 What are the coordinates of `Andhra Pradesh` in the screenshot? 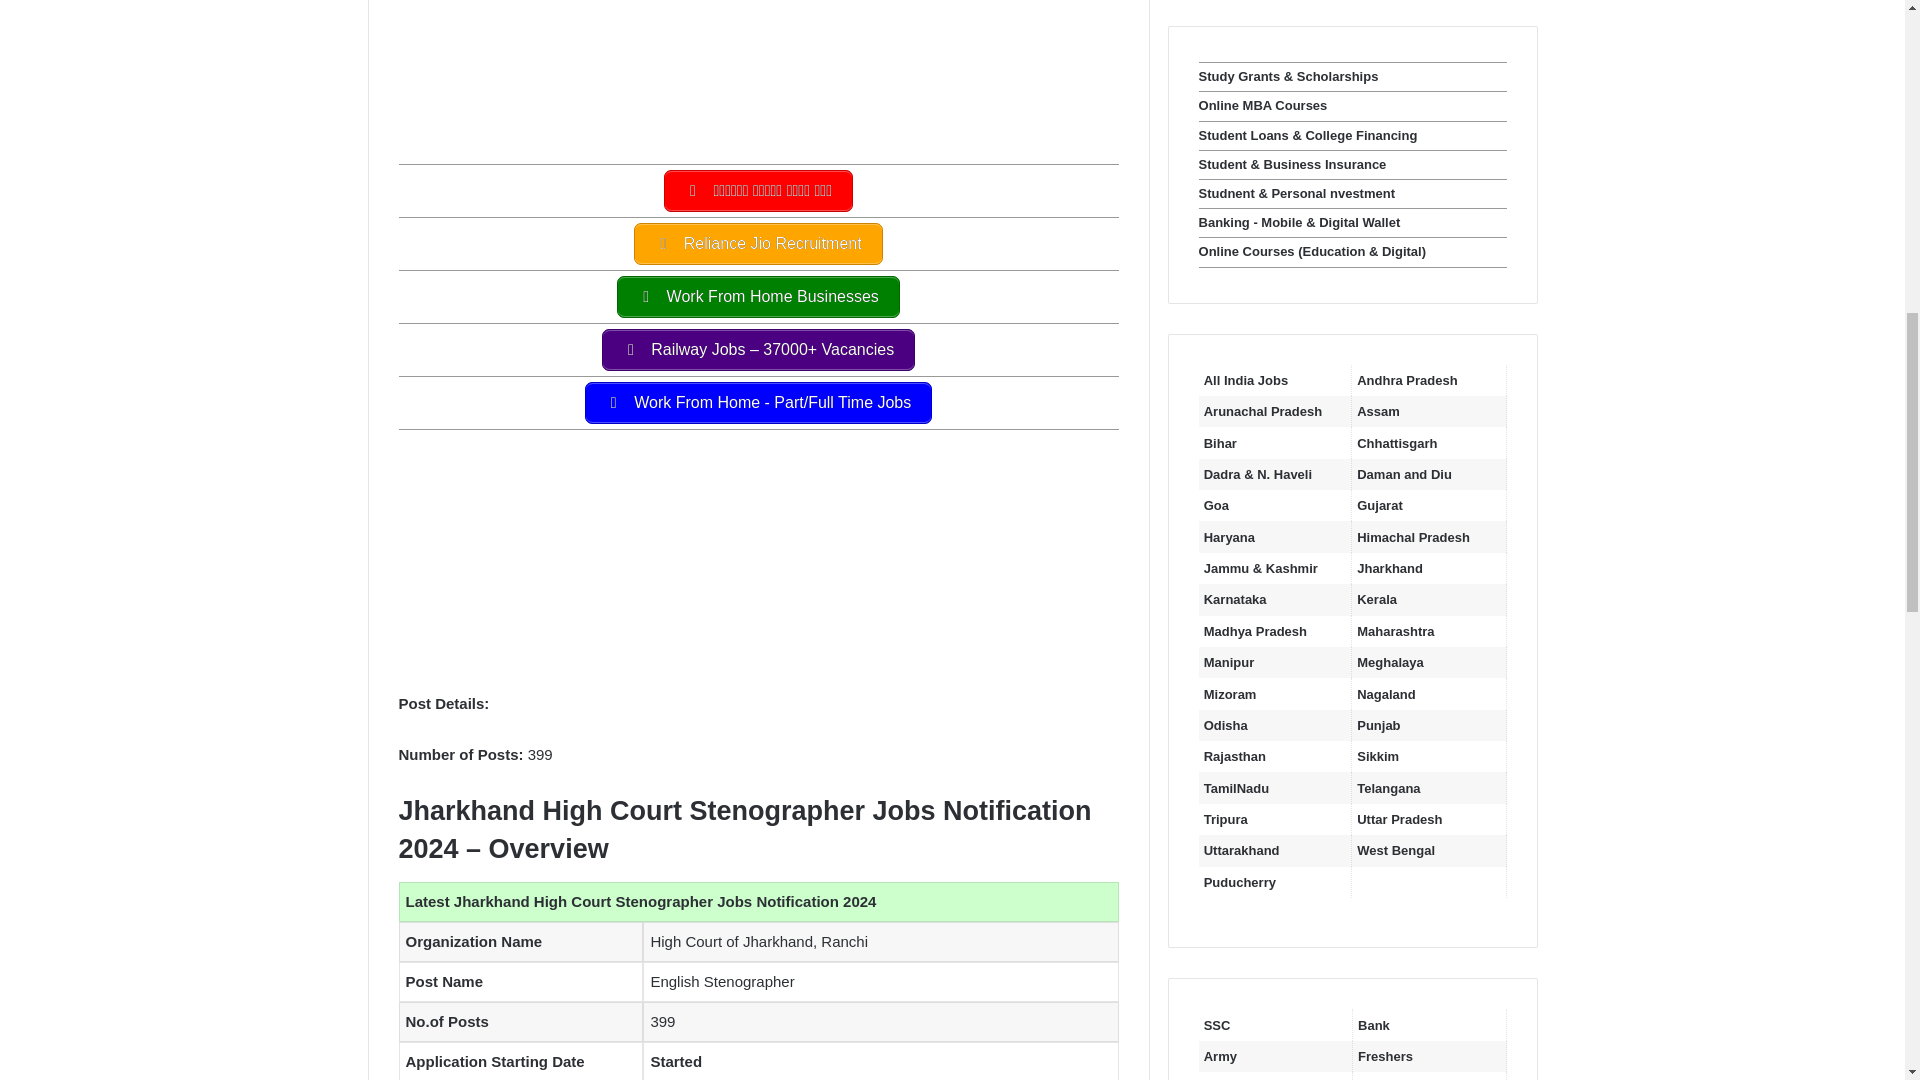 It's located at (1407, 380).